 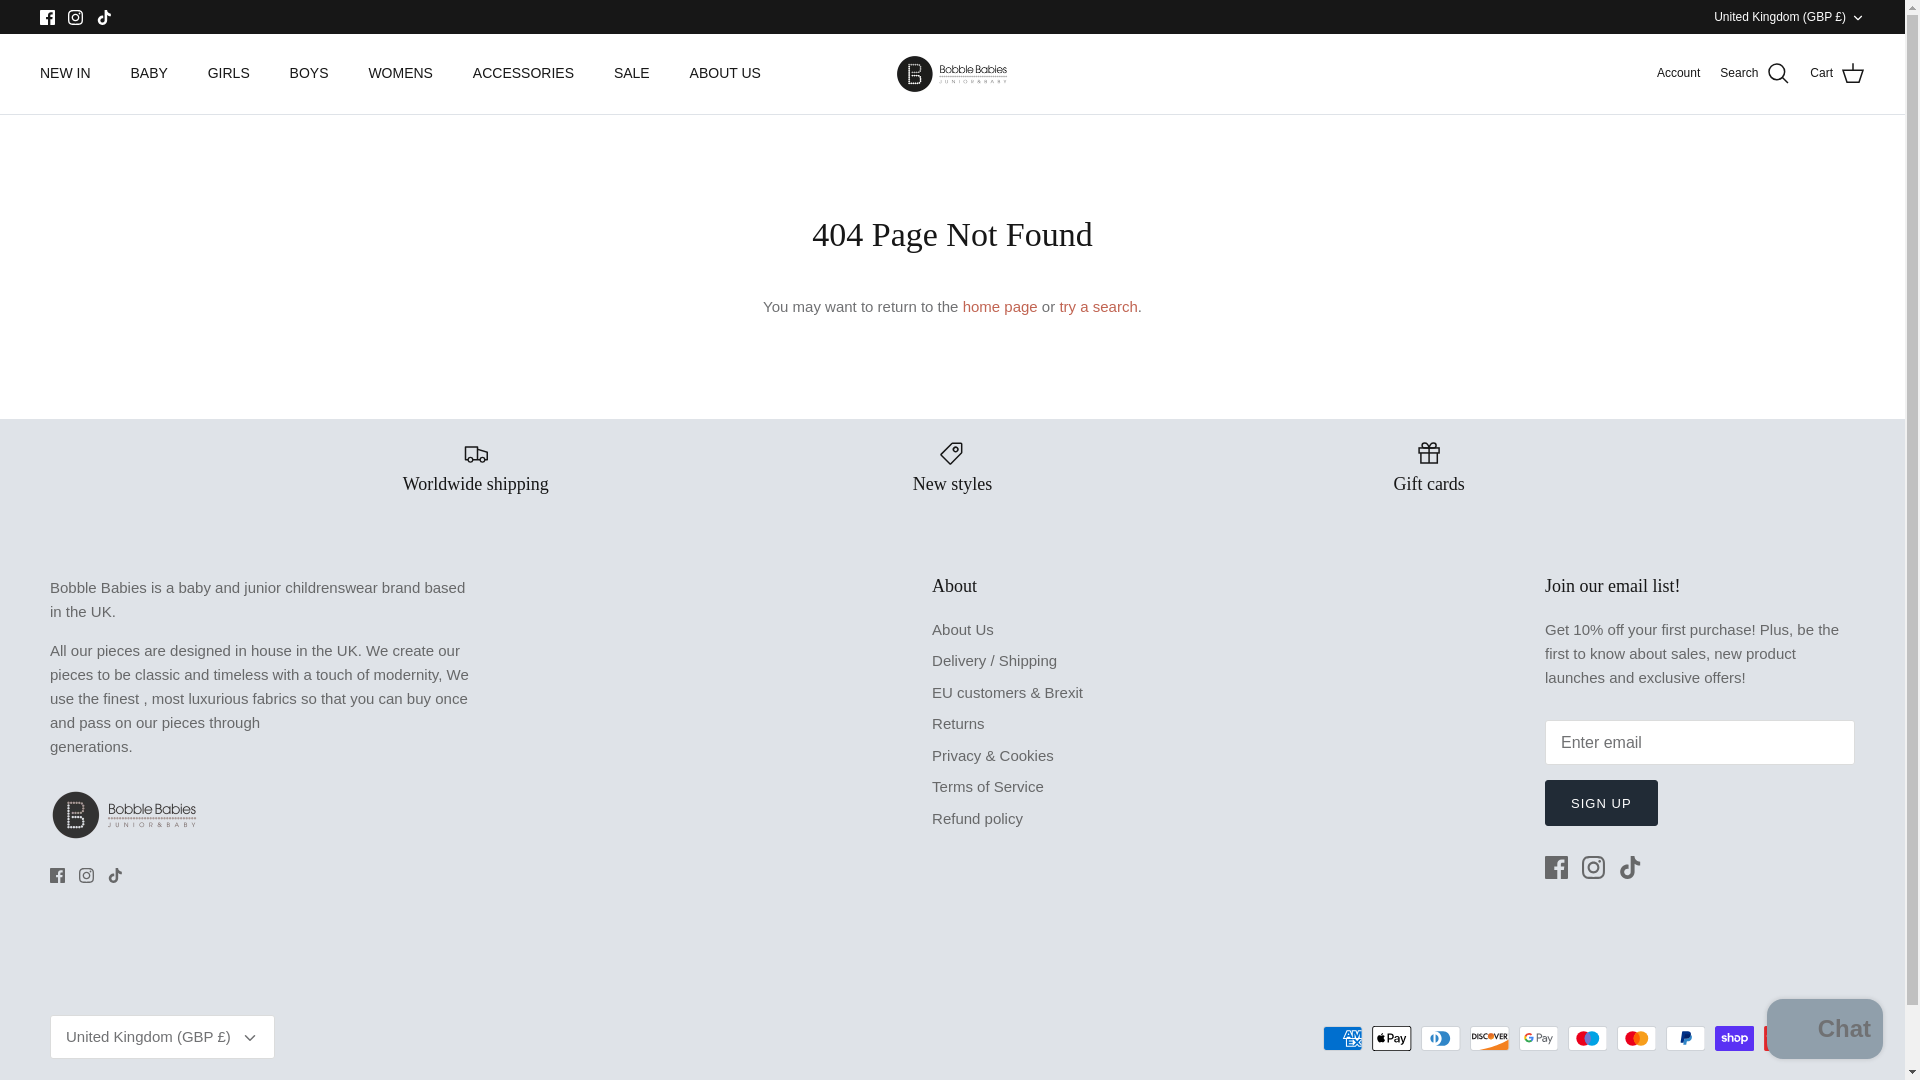 What do you see at coordinates (1824, 1031) in the screenshot?
I see `Shopify online store chat` at bounding box center [1824, 1031].